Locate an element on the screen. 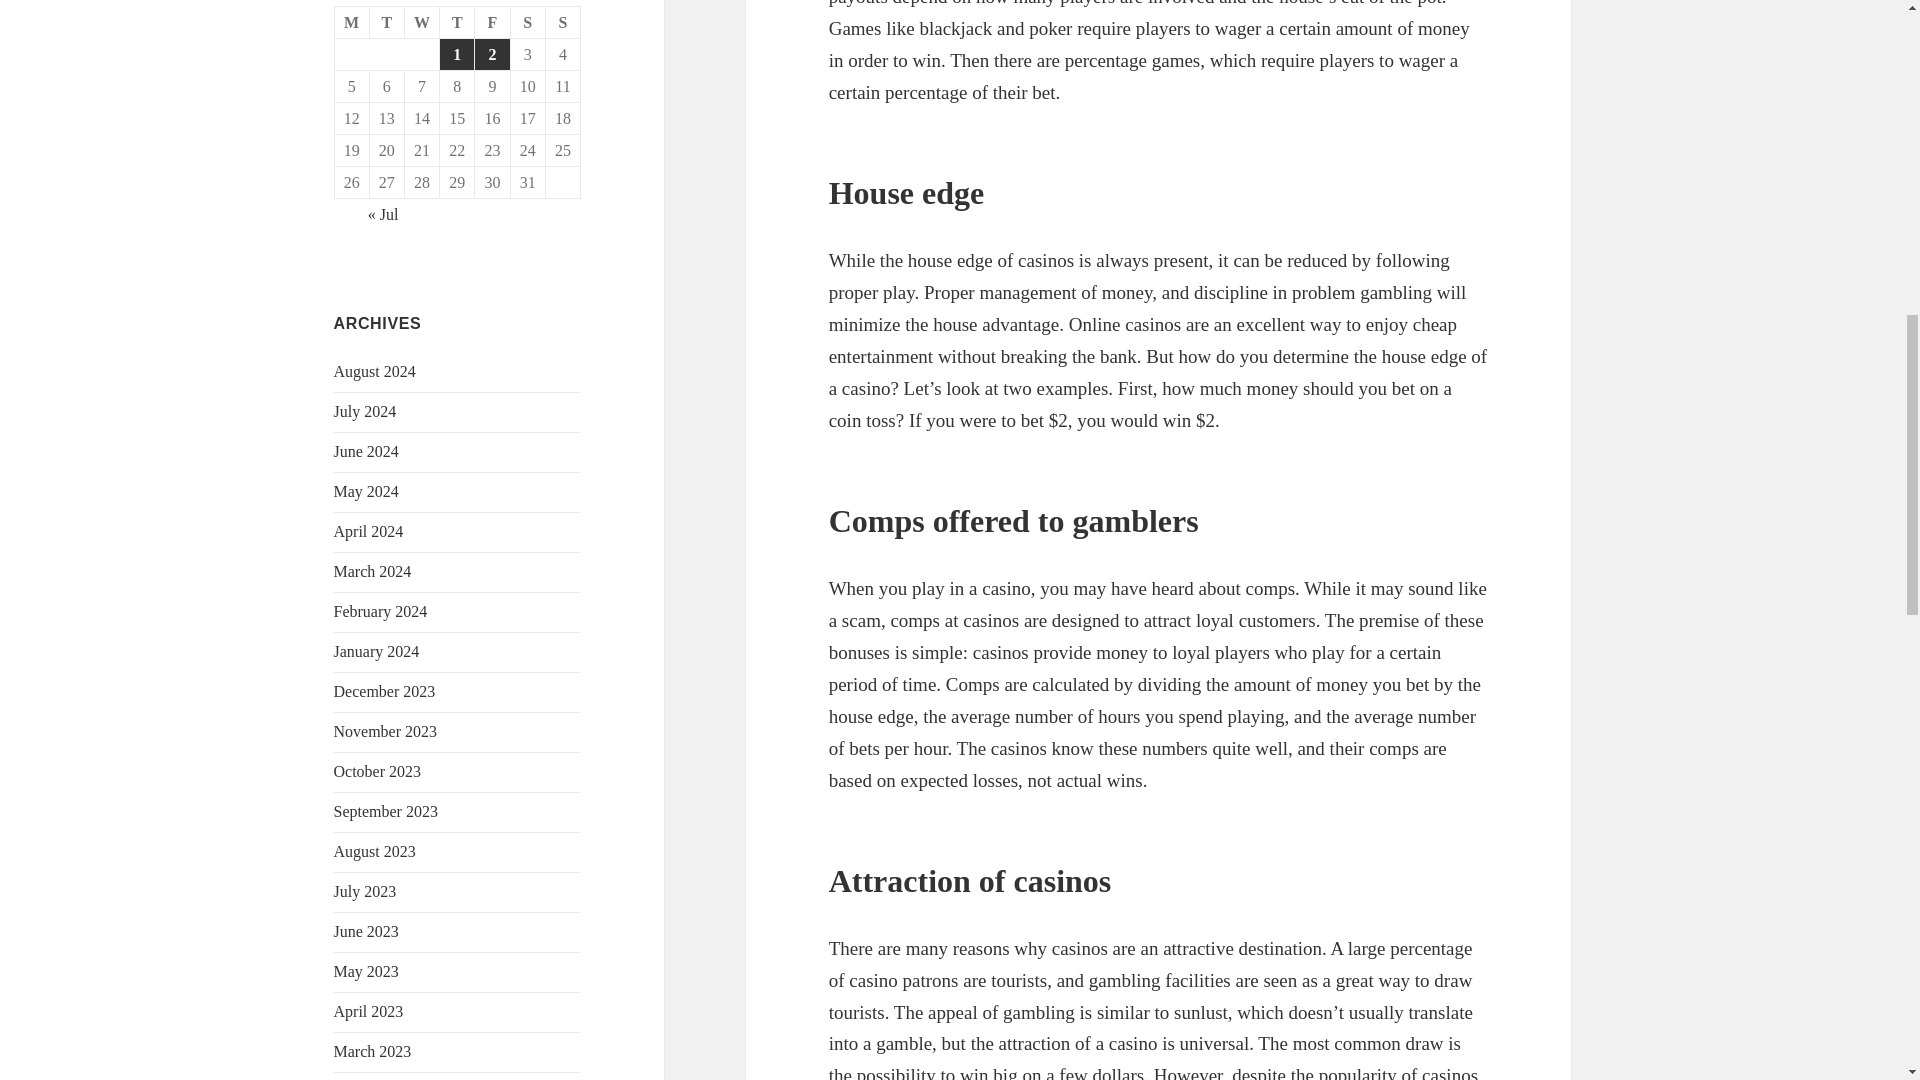  March 2023 is located at coordinates (373, 1051).